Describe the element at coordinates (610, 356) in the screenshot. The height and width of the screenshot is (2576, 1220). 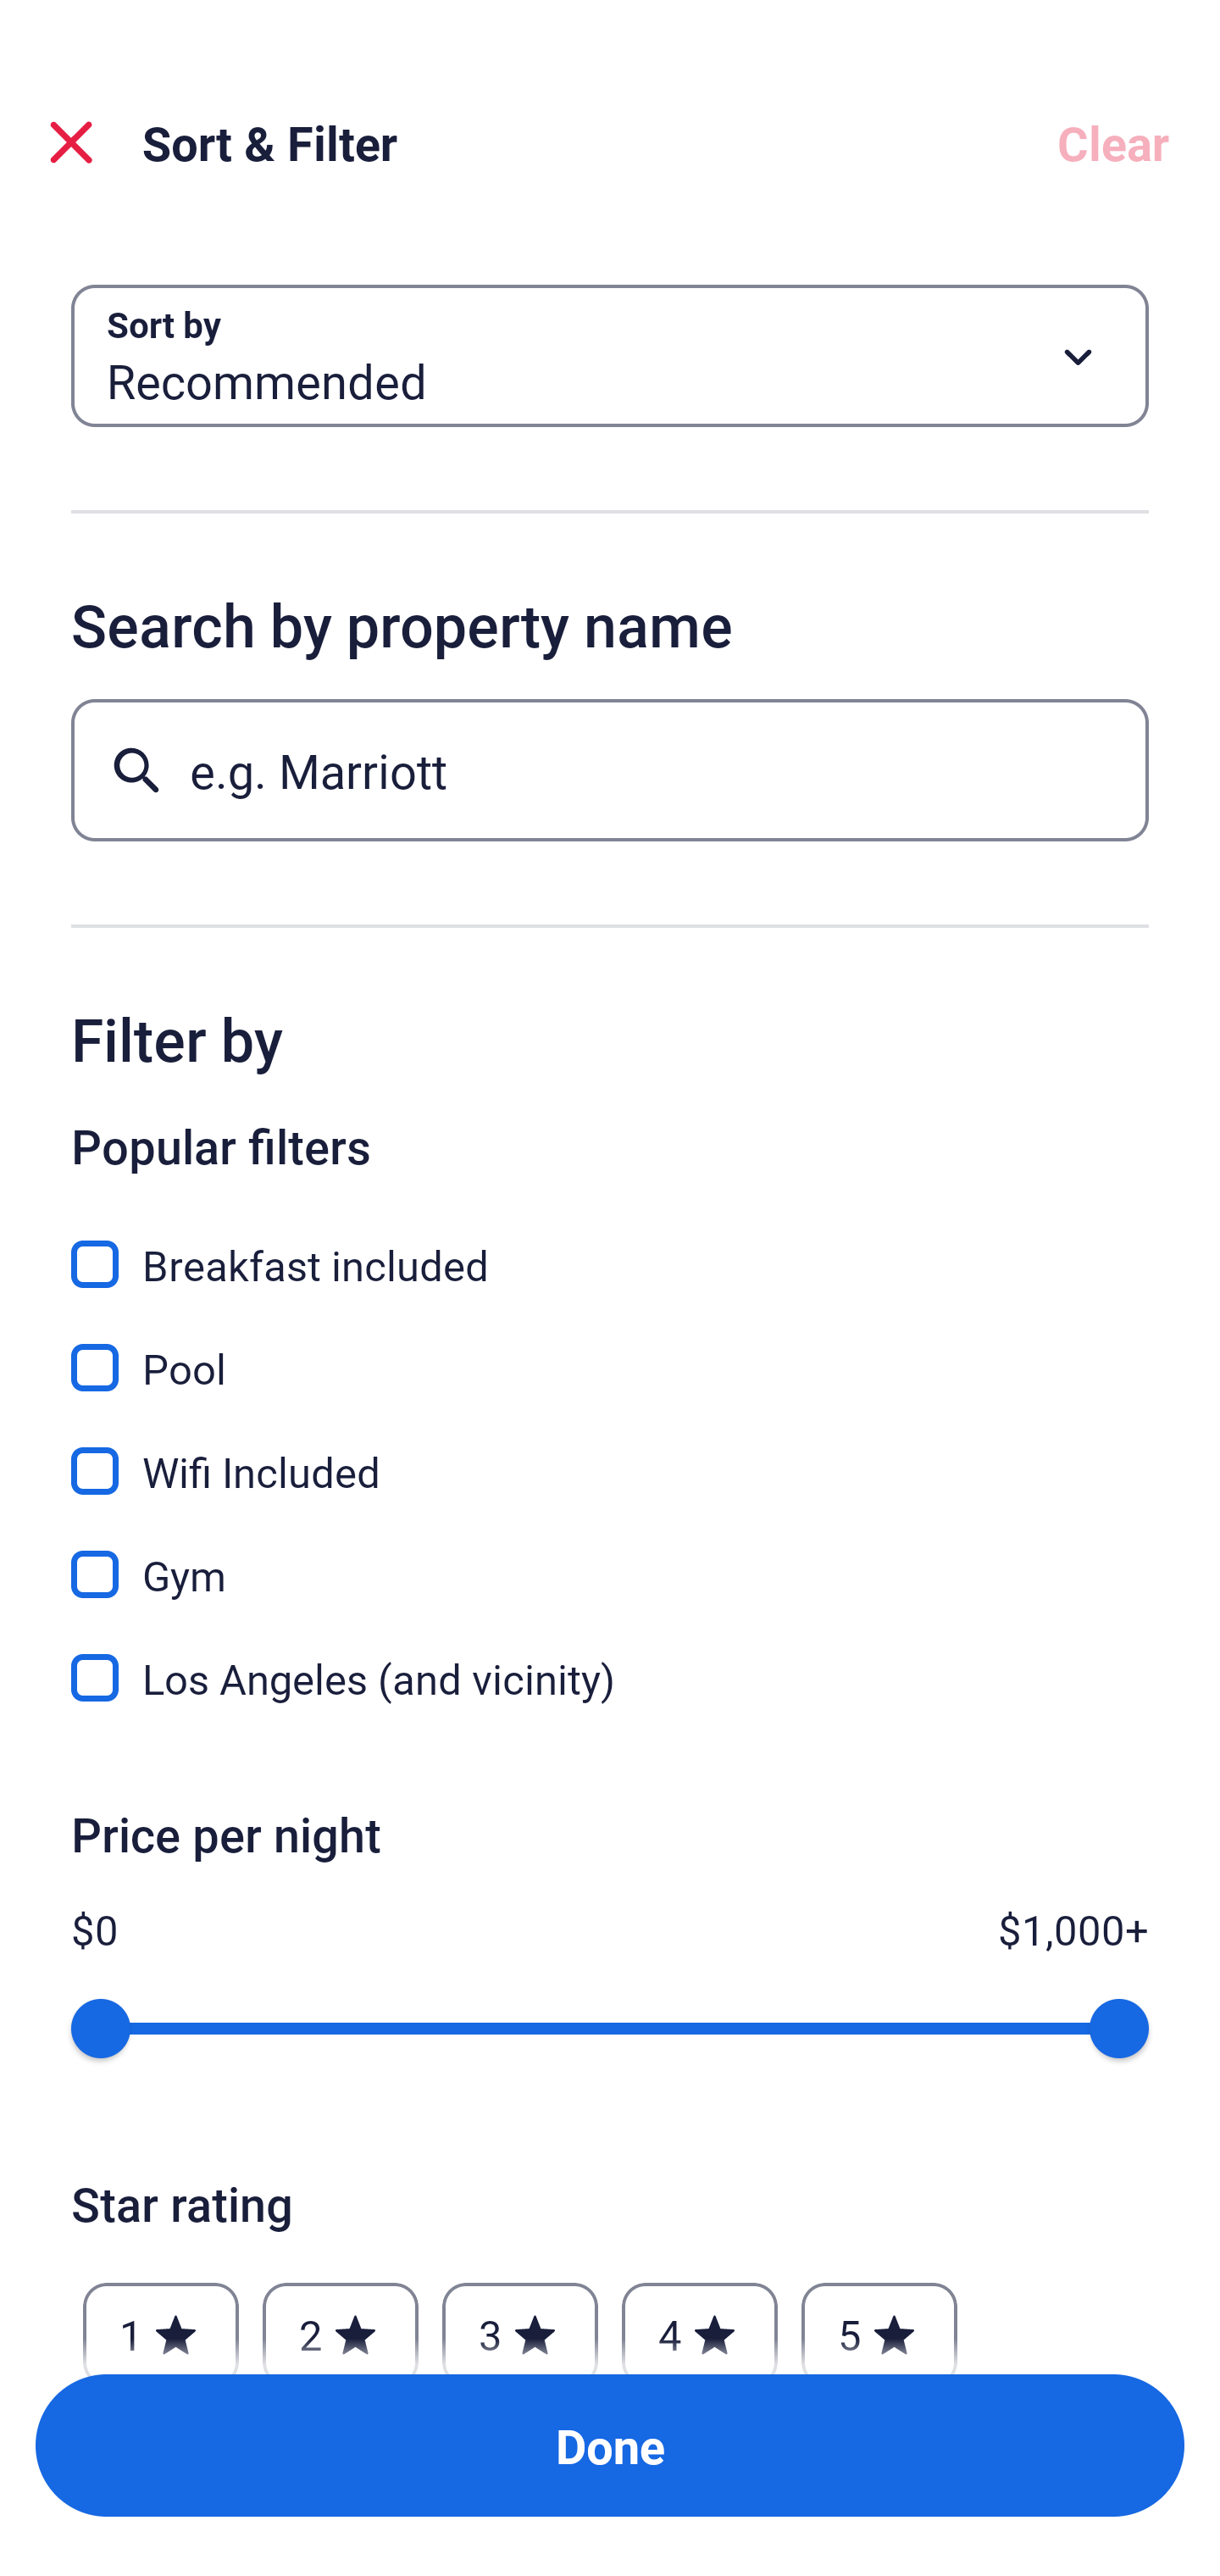
I see `Sort by Button Recommended` at that location.